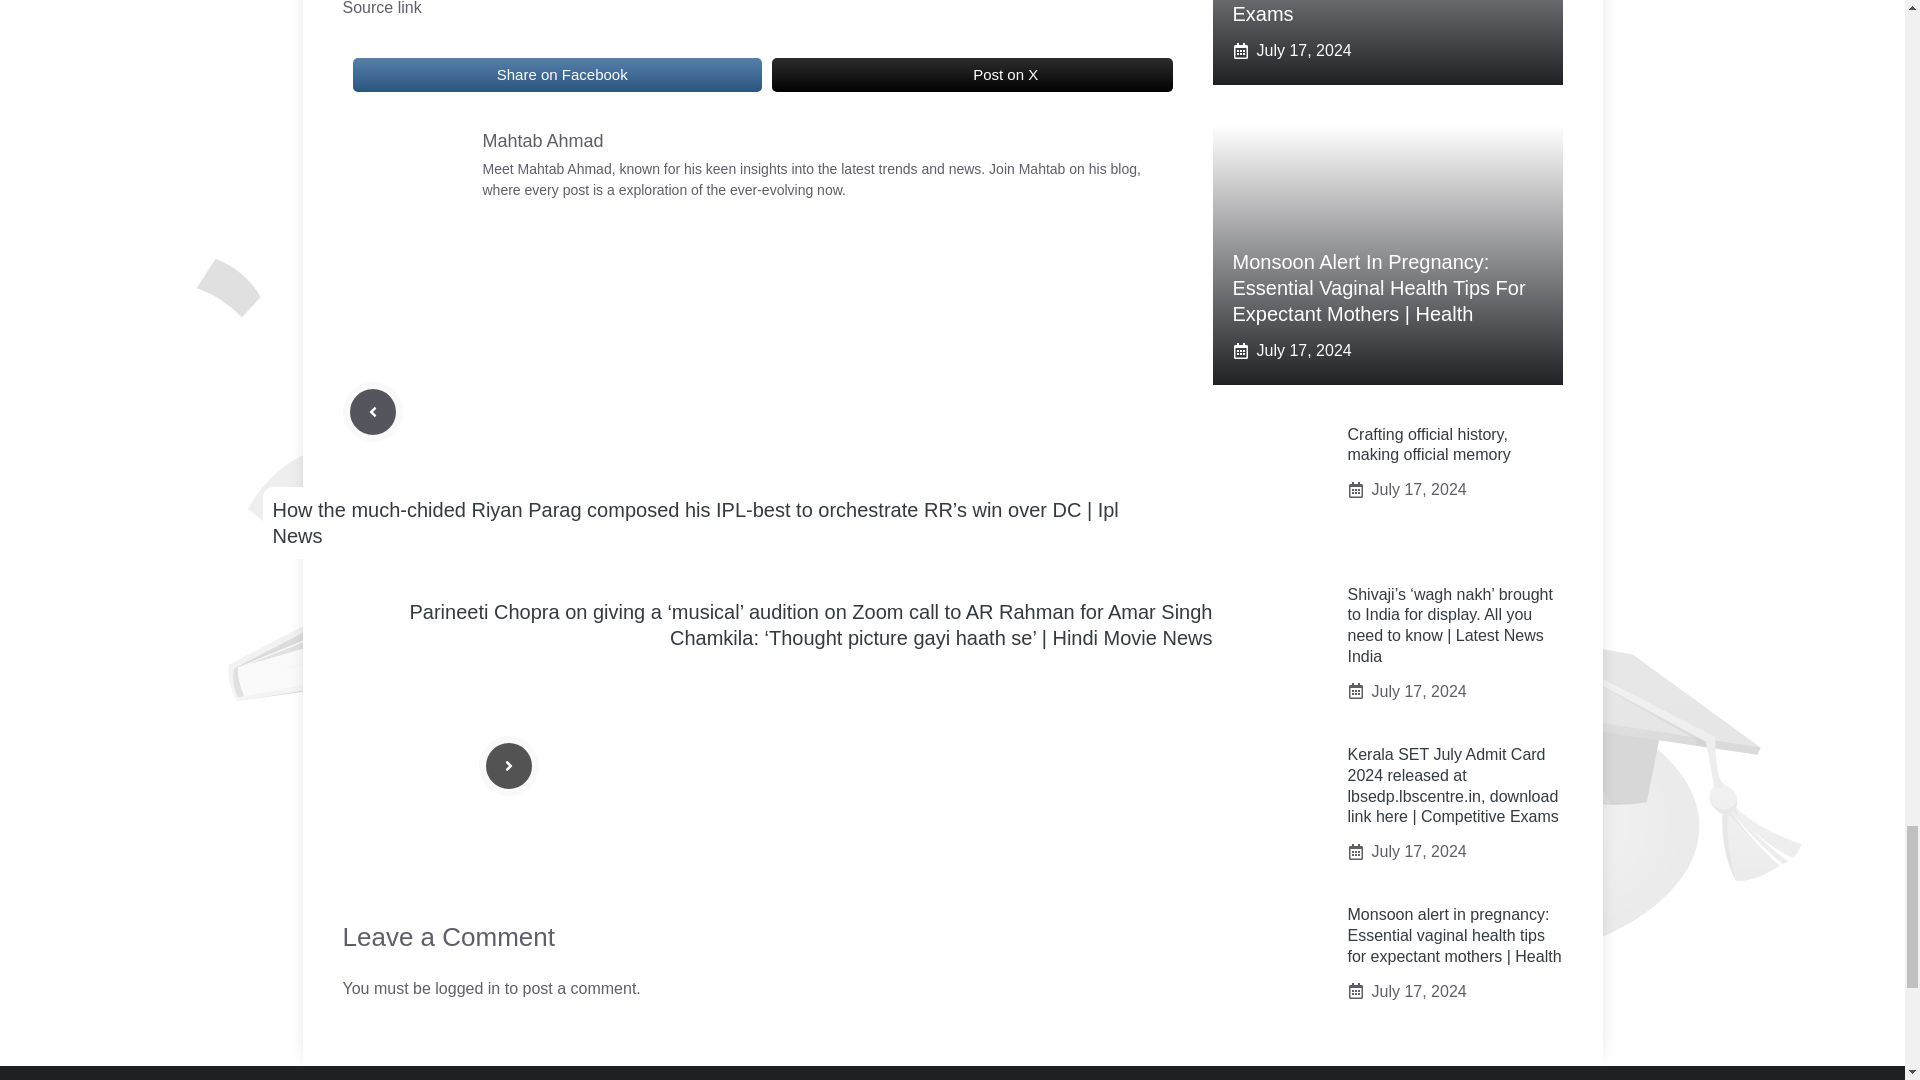 This screenshot has height=1080, width=1920. I want to click on logged in, so click(467, 988).